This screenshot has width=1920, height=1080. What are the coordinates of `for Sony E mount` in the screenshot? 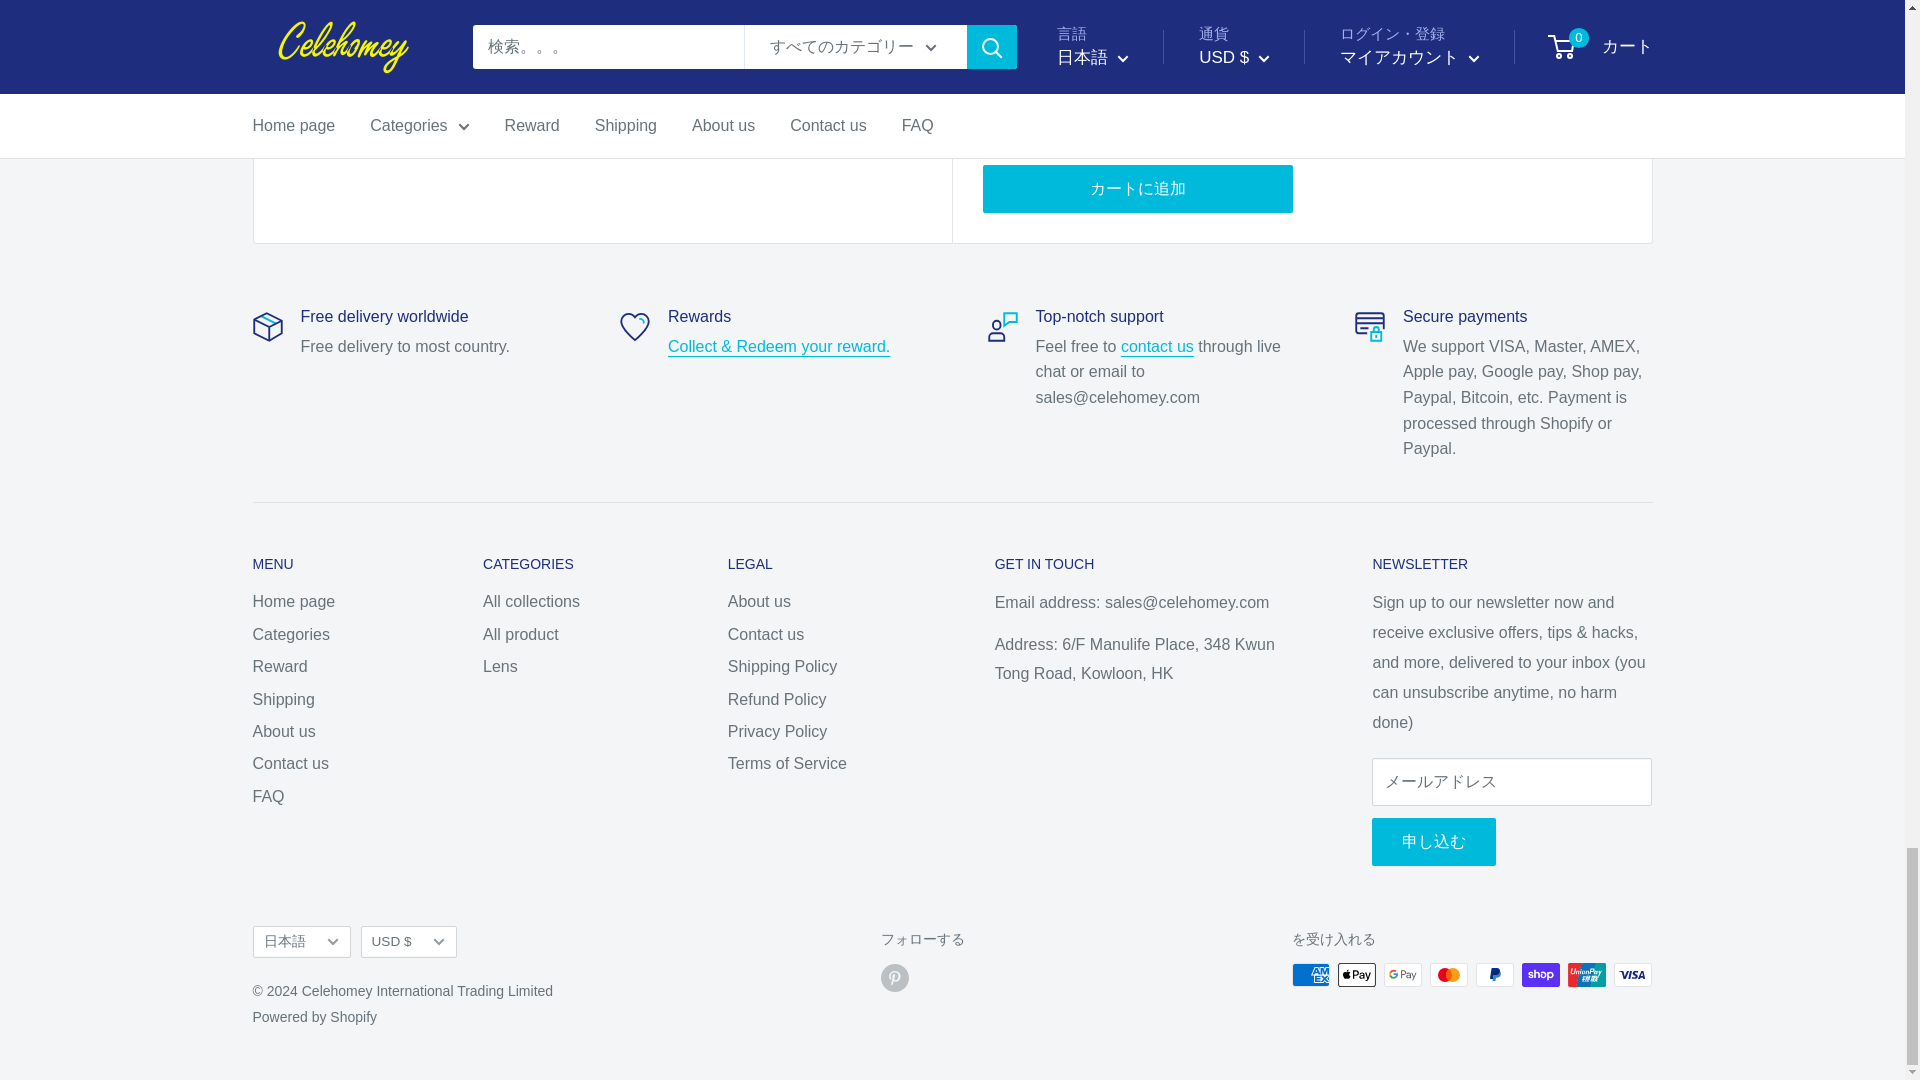 It's located at (1062, 2).